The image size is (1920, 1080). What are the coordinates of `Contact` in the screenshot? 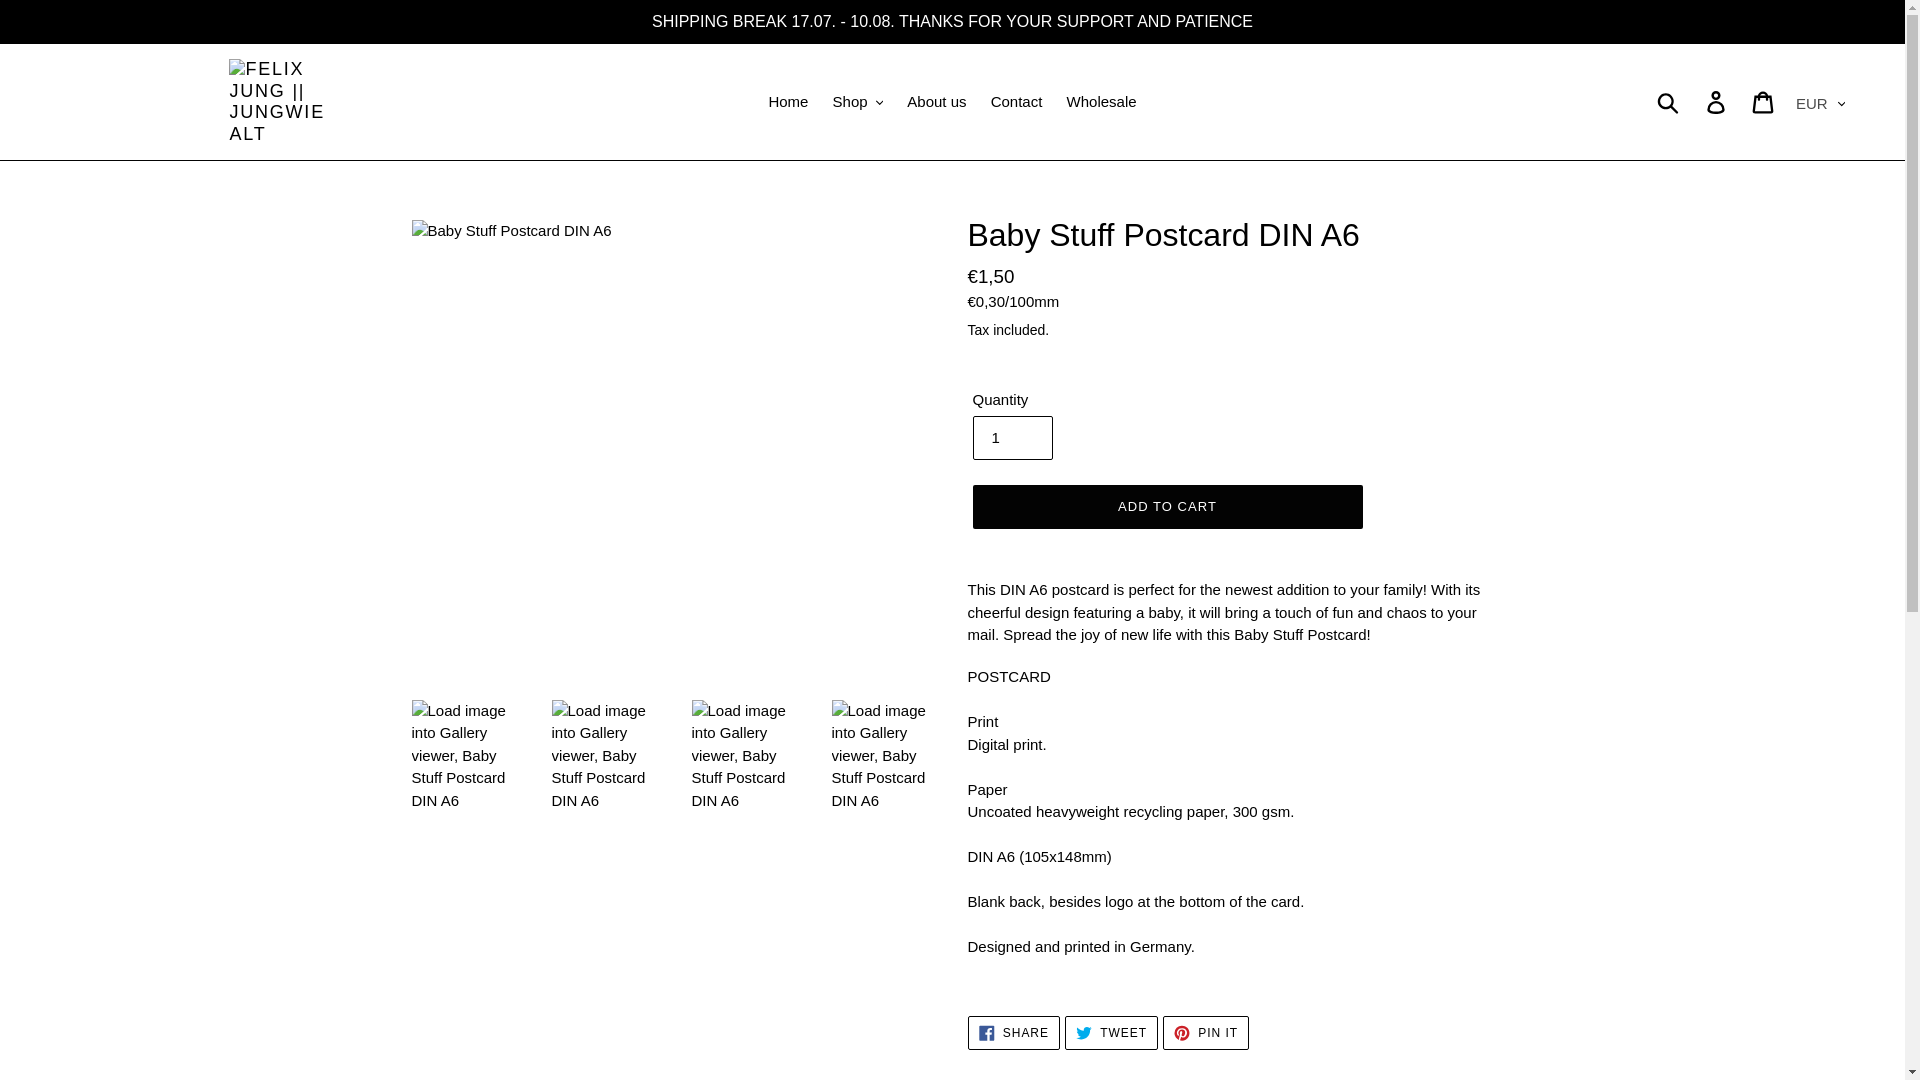 It's located at (1016, 102).